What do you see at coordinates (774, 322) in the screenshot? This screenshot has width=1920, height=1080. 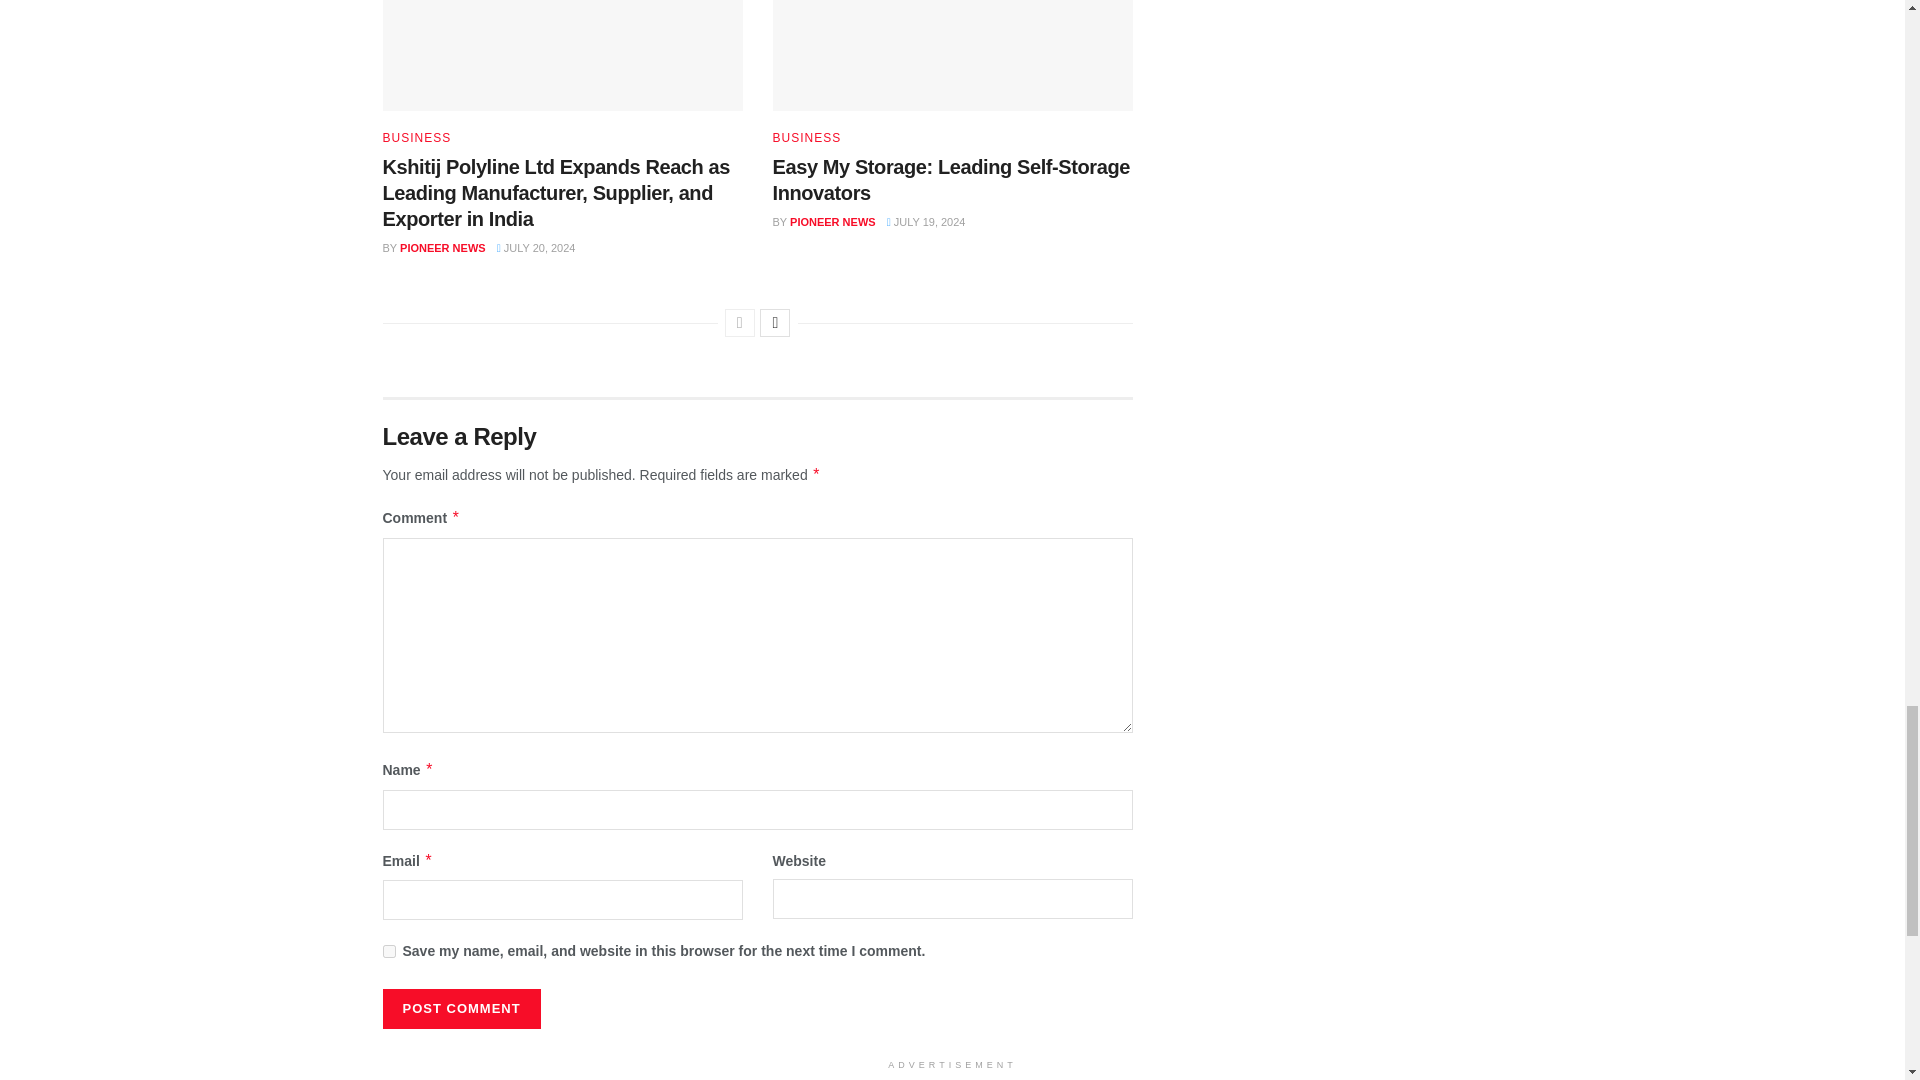 I see `Next` at bounding box center [774, 322].